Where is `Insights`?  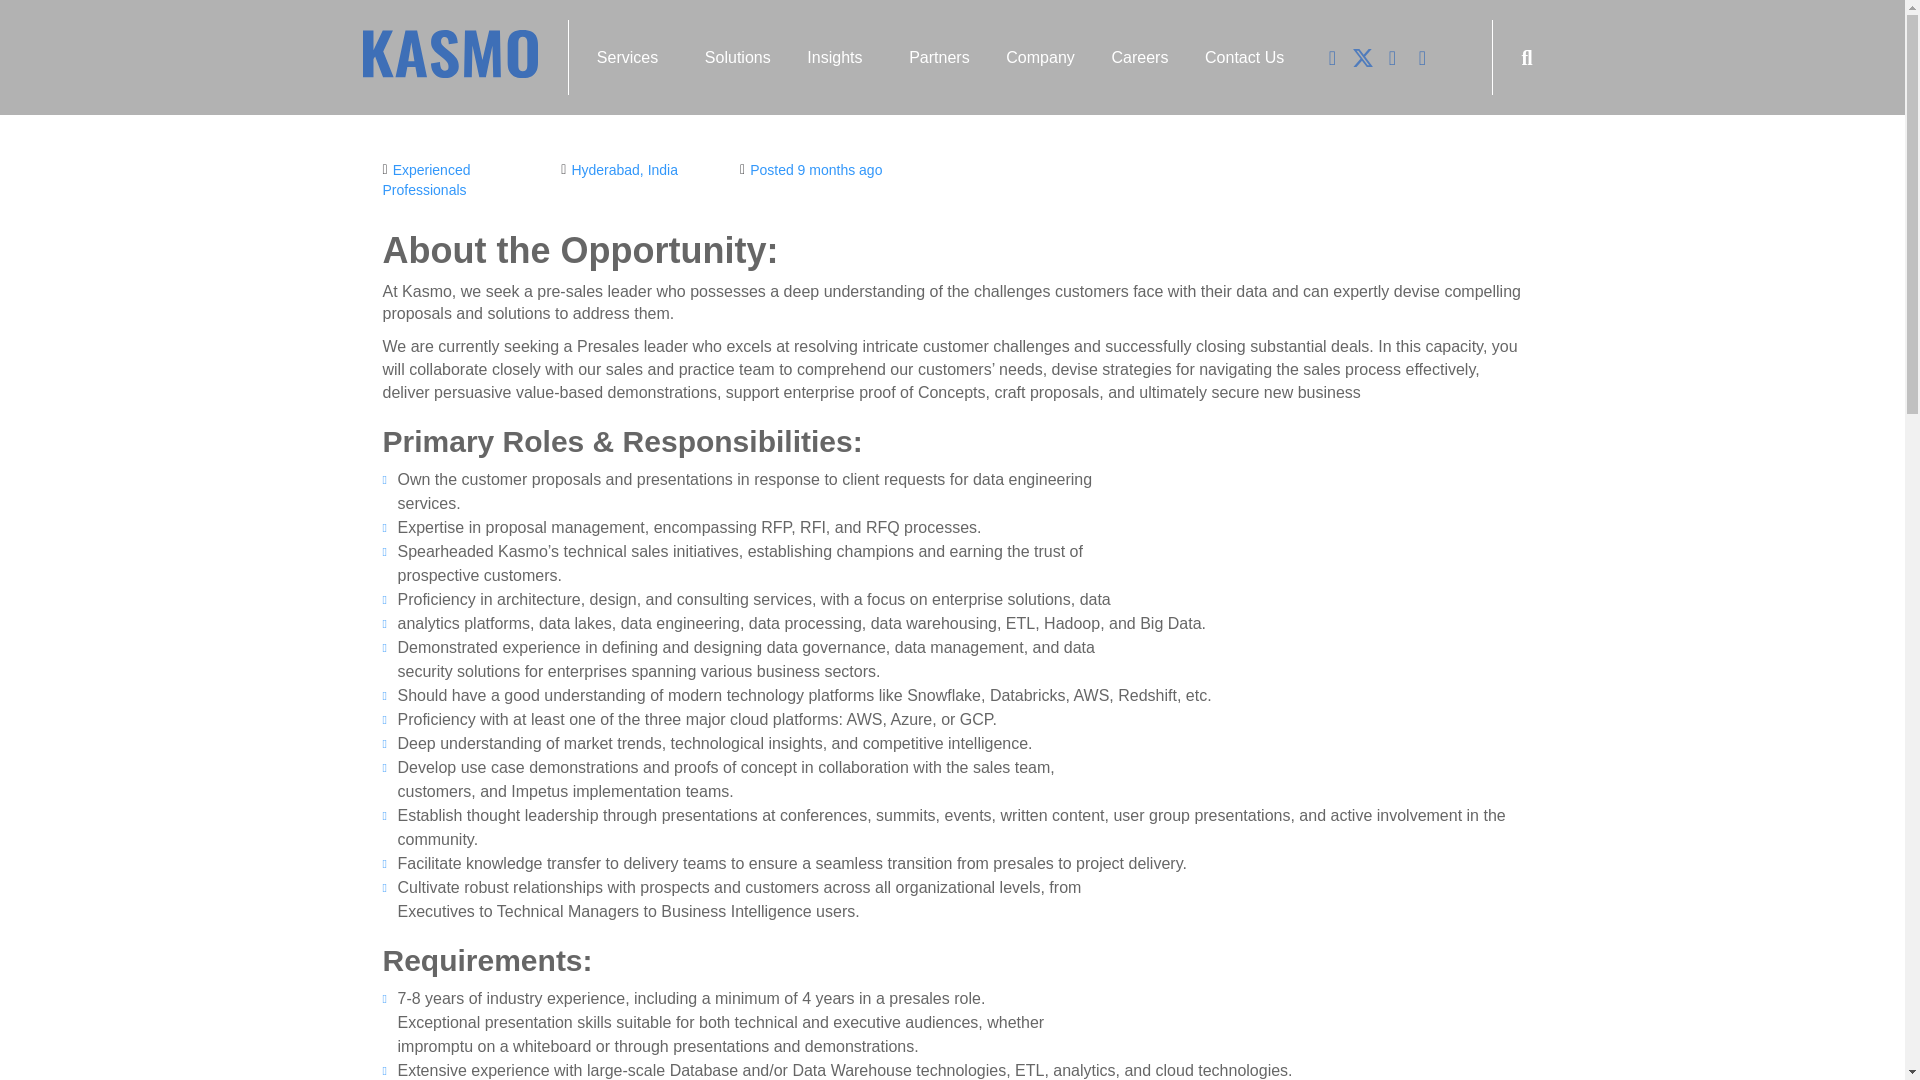 Insights is located at coordinates (840, 56).